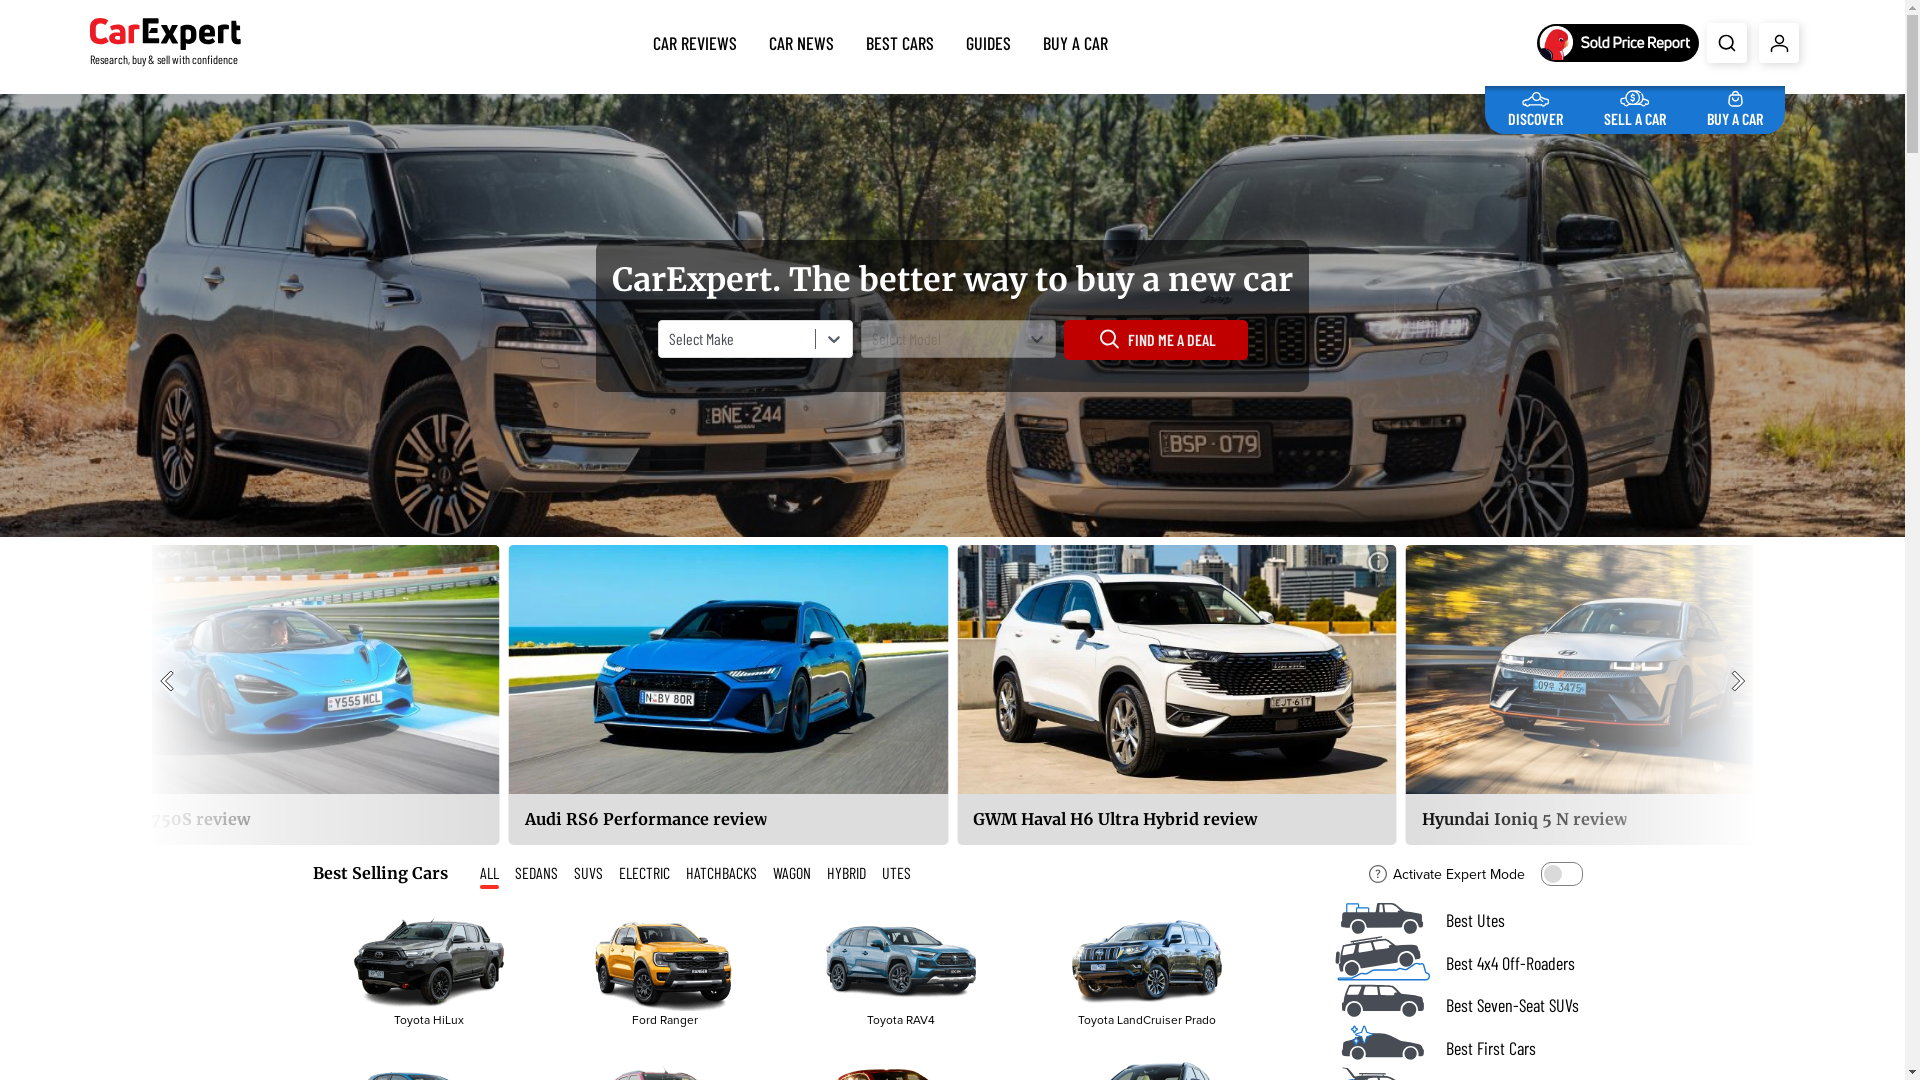  What do you see at coordinates (280, 695) in the screenshot?
I see `Volkswagen Tiguan Allspace review` at bounding box center [280, 695].